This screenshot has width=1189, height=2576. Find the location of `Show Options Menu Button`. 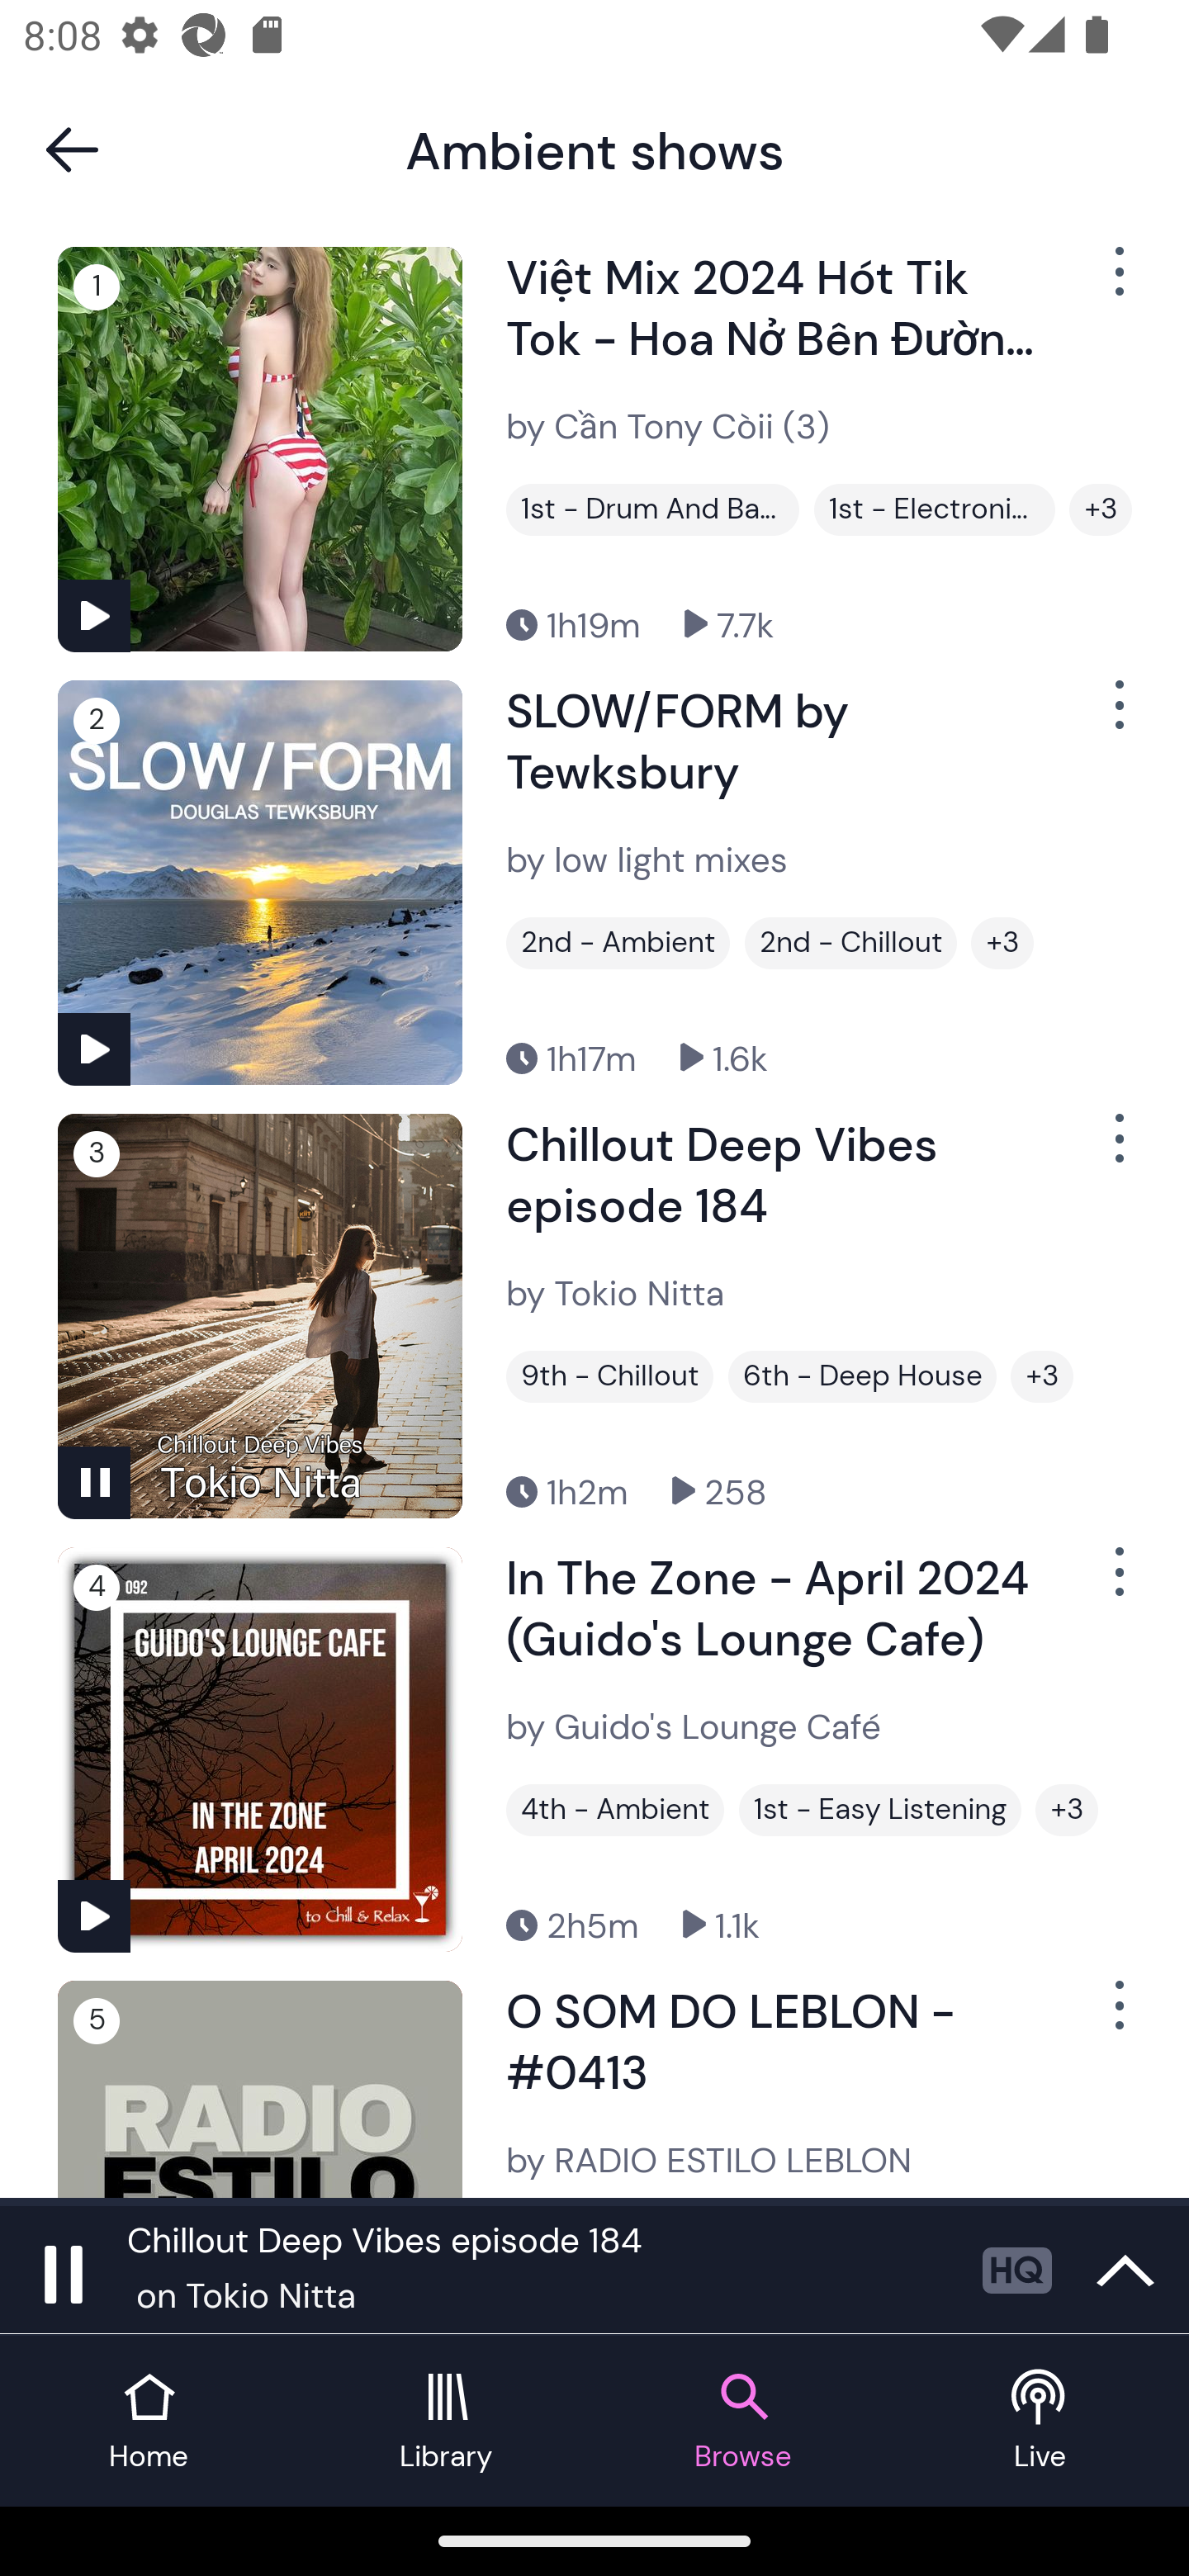

Show Options Menu Button is located at coordinates (1116, 284).